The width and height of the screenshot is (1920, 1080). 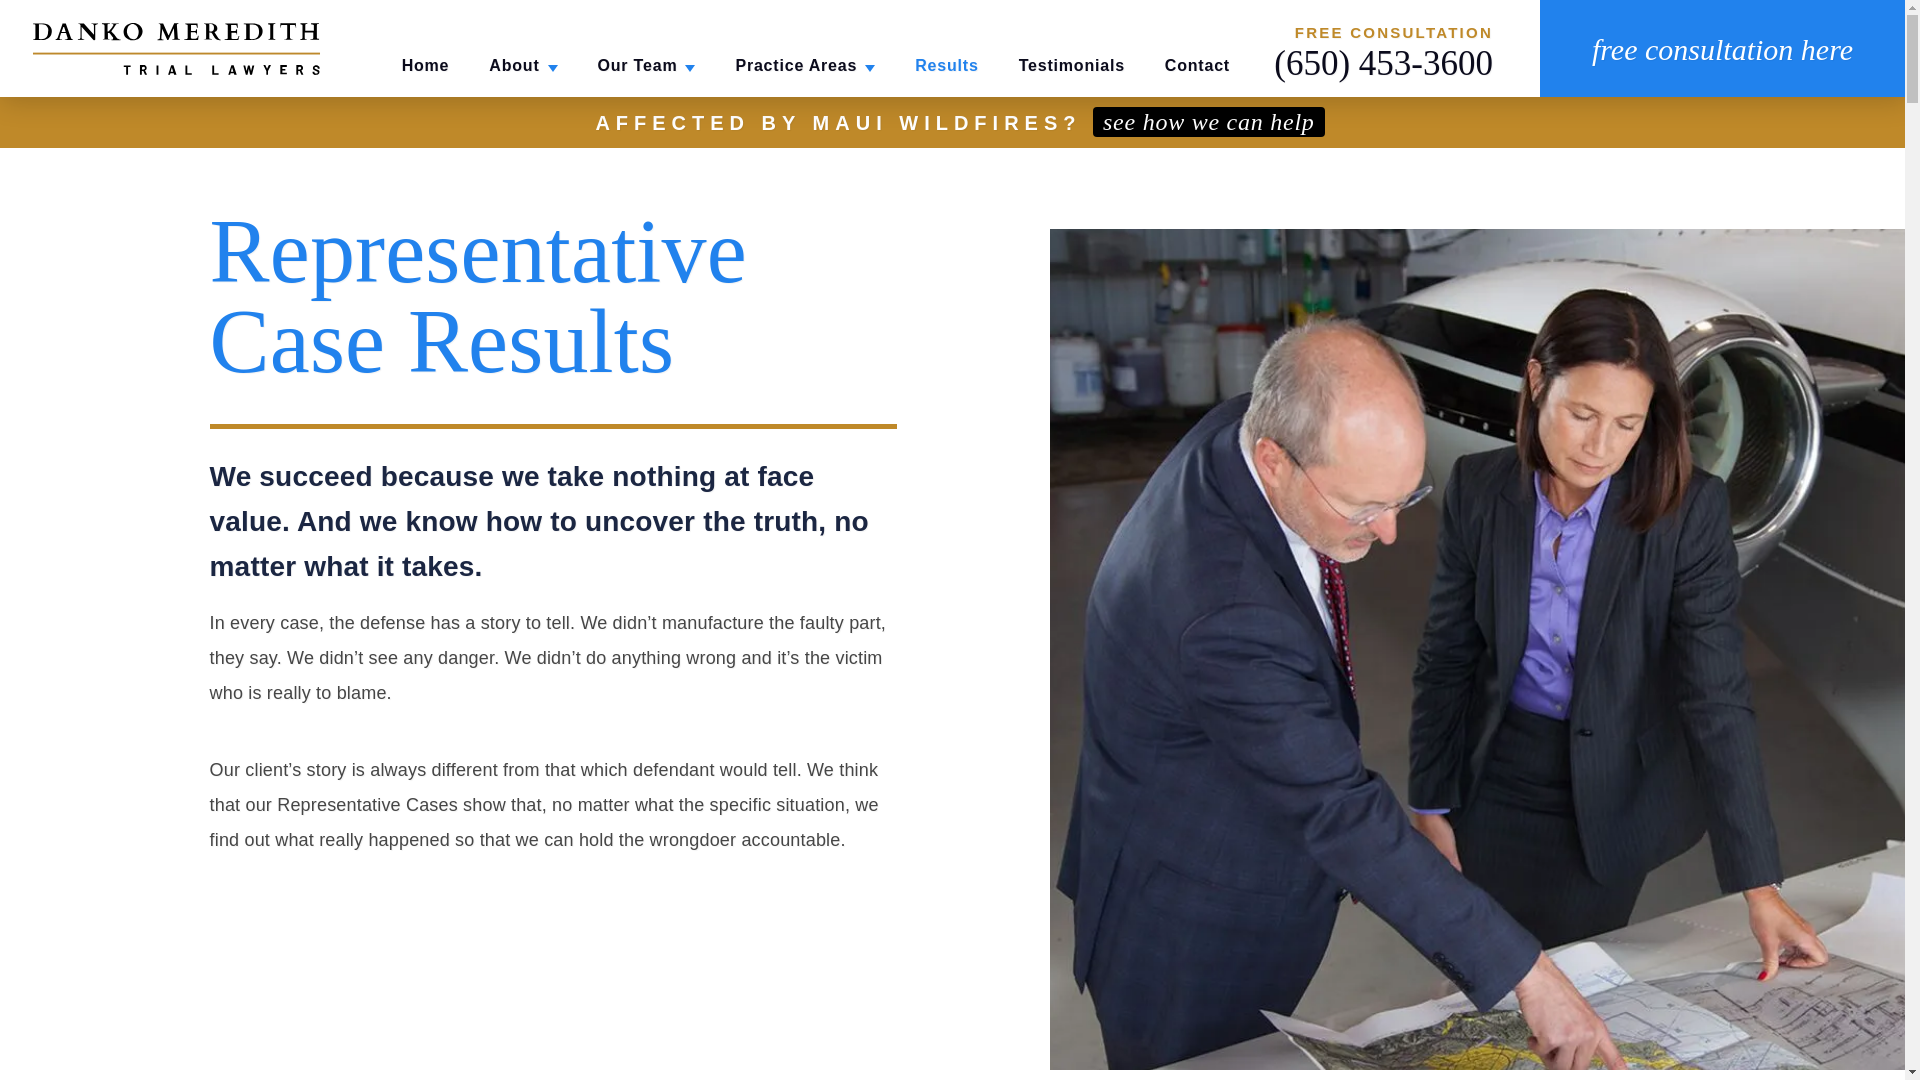 I want to click on About, so click(x=522, y=66).